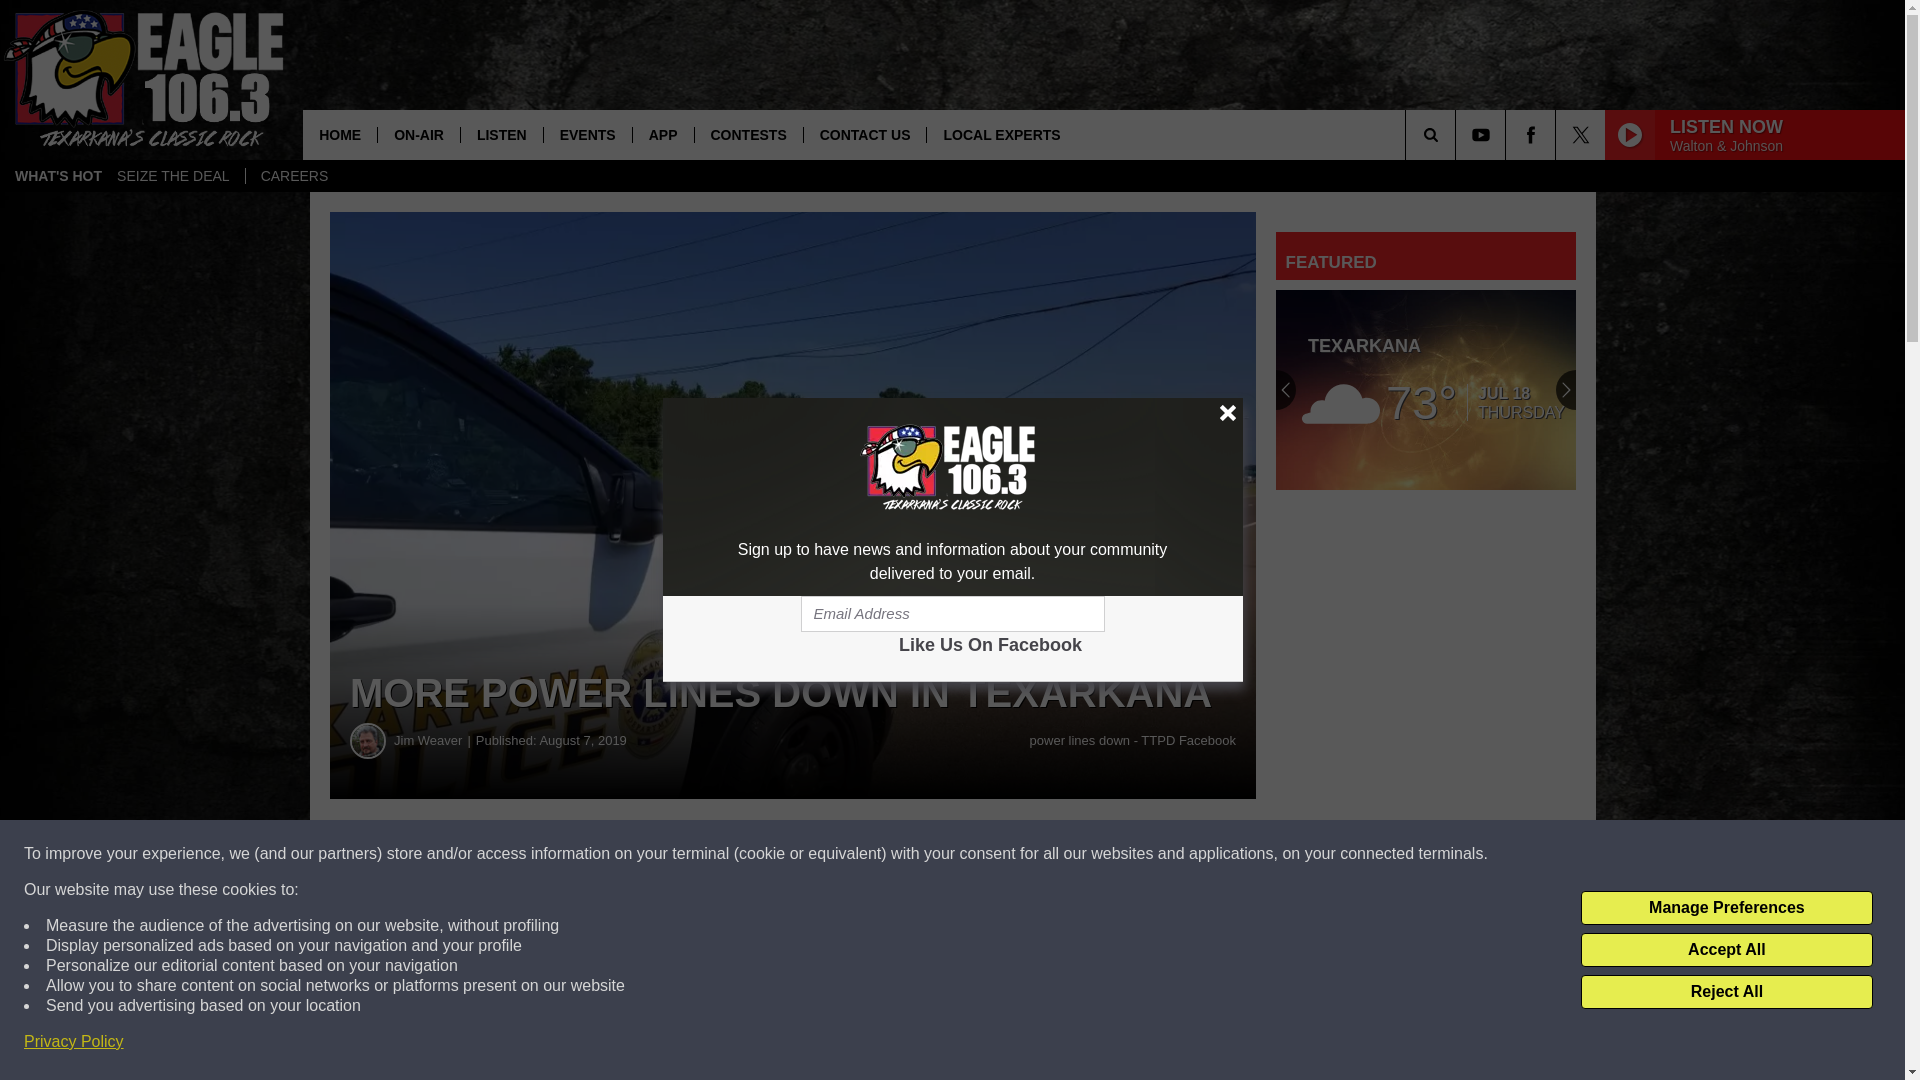 The height and width of the screenshot is (1080, 1920). What do you see at coordinates (502, 134) in the screenshot?
I see `LISTEN` at bounding box center [502, 134].